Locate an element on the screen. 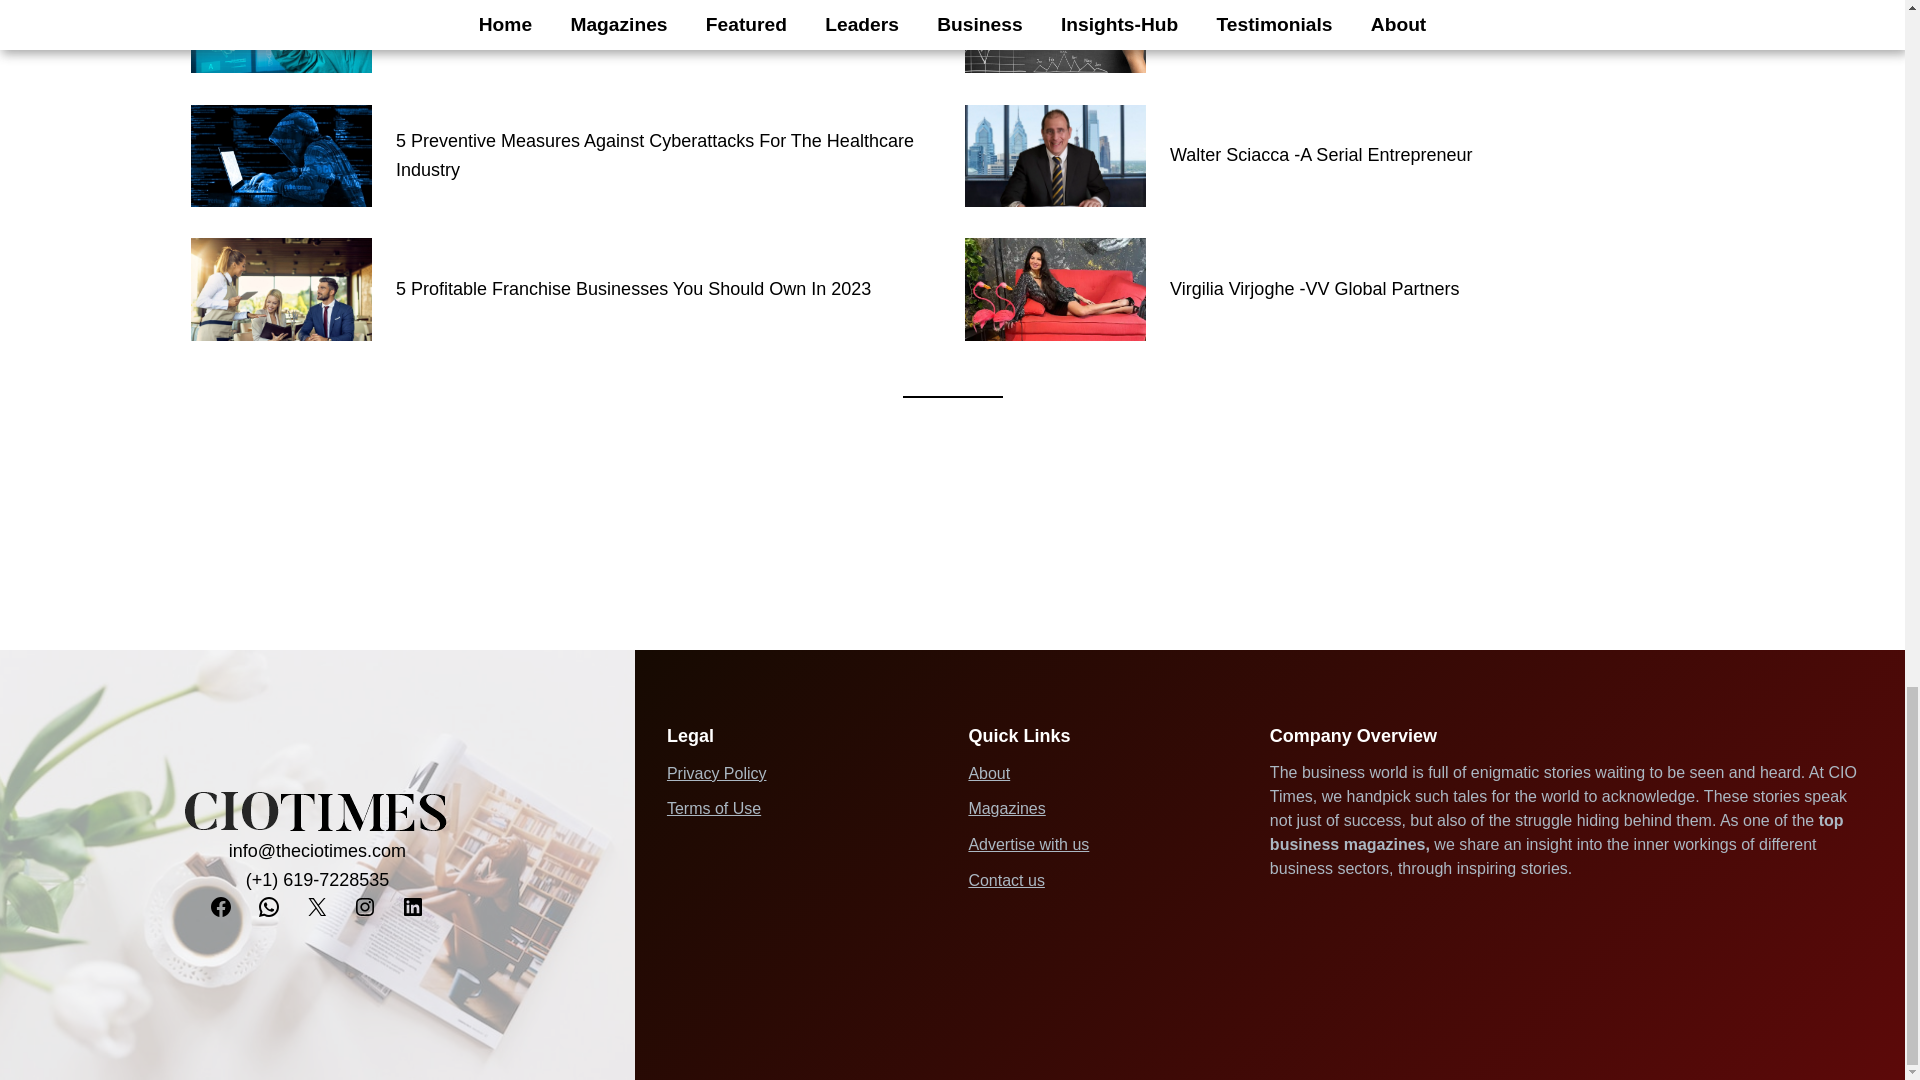 This screenshot has height=1080, width=1920. About is located at coordinates (988, 772).